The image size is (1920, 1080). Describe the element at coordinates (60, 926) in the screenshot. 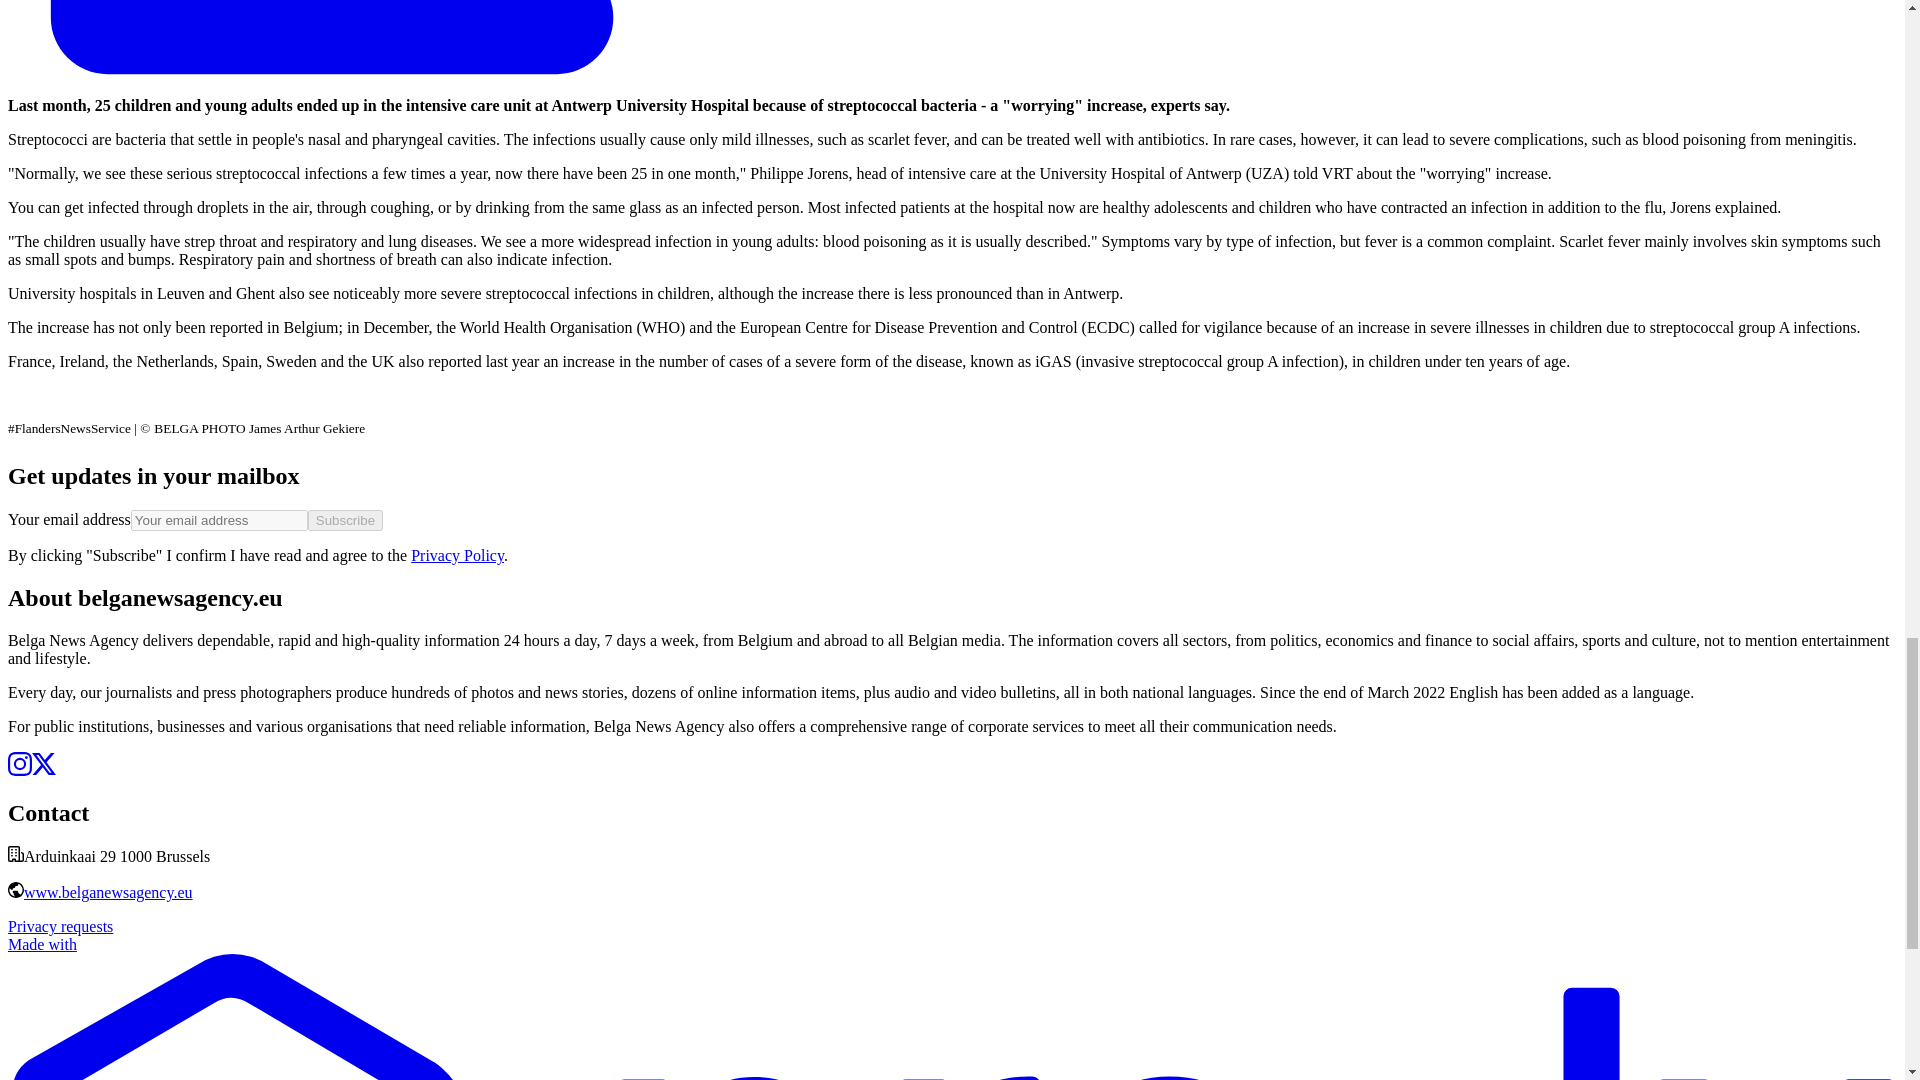

I see `Privacy requests` at that location.